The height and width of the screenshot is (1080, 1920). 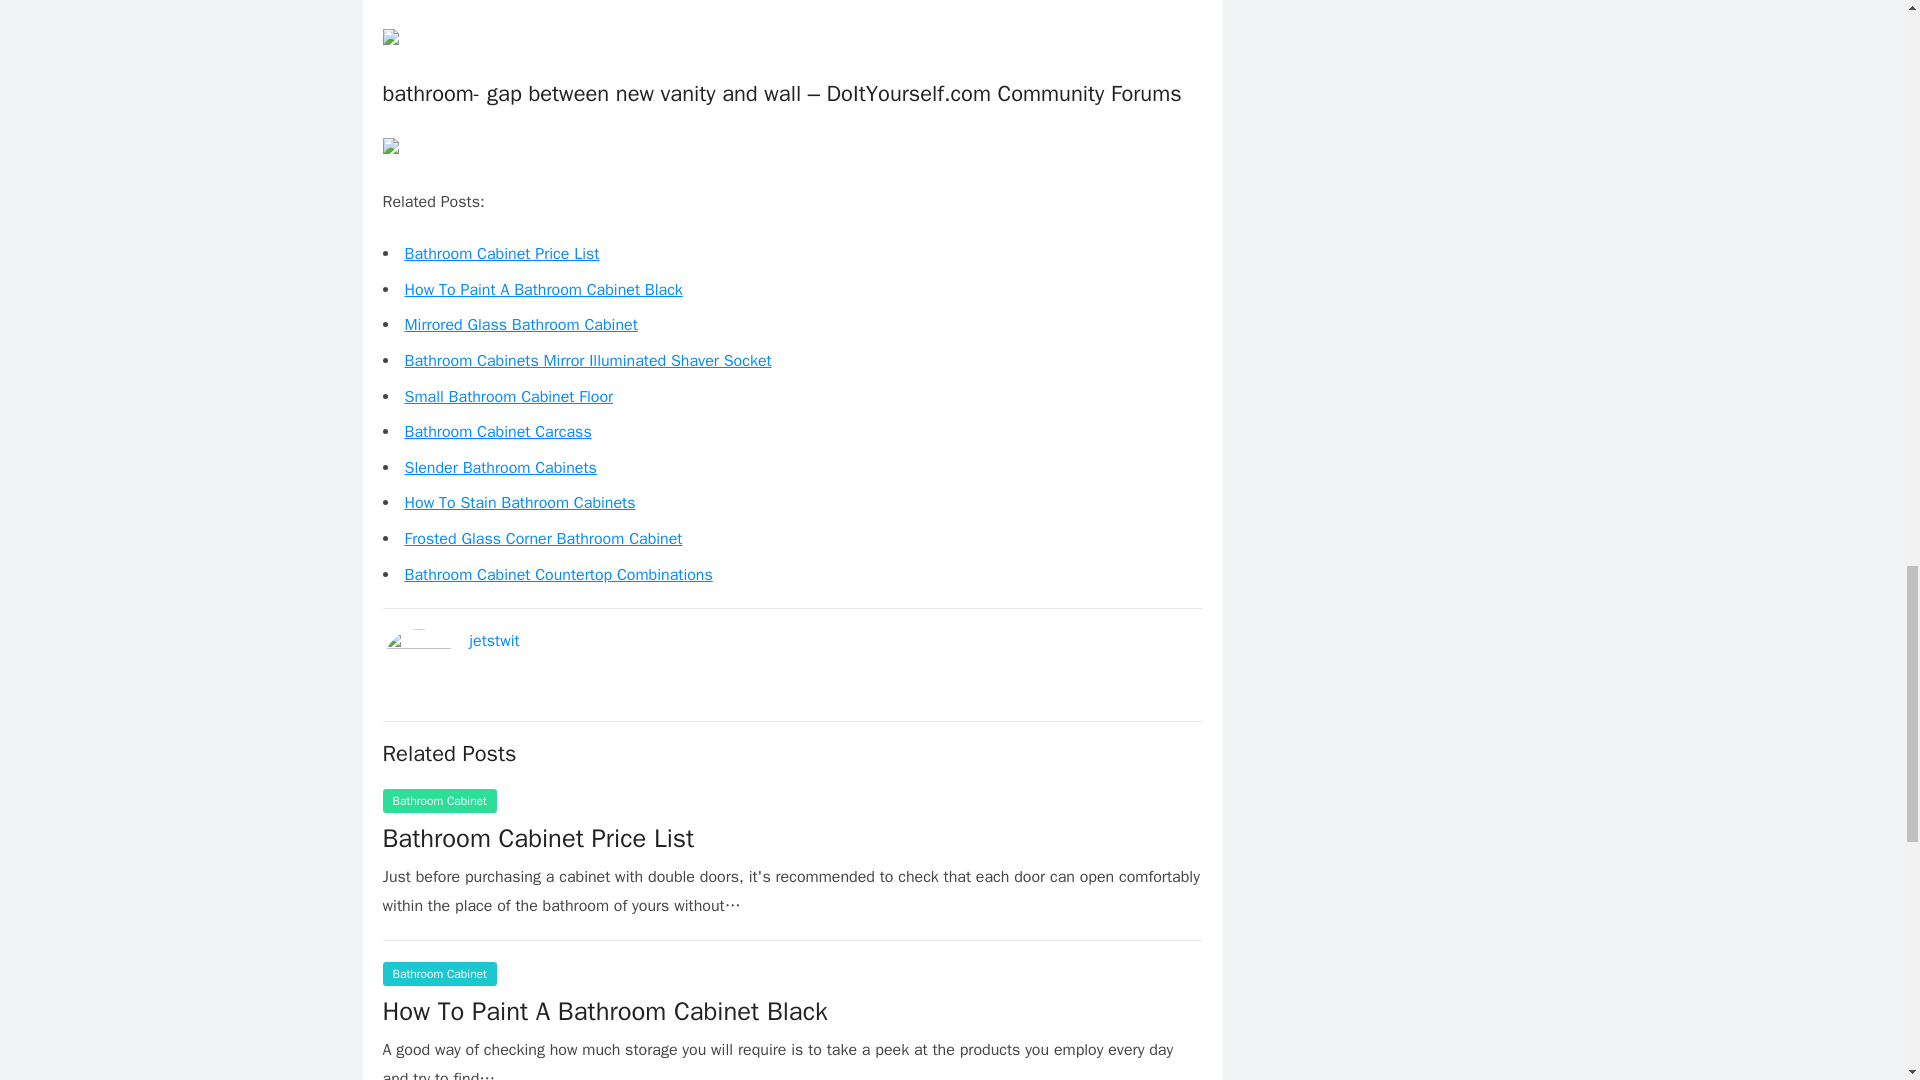 I want to click on How To Paint A Bathroom Cabinet Black, so click(x=604, y=1011).